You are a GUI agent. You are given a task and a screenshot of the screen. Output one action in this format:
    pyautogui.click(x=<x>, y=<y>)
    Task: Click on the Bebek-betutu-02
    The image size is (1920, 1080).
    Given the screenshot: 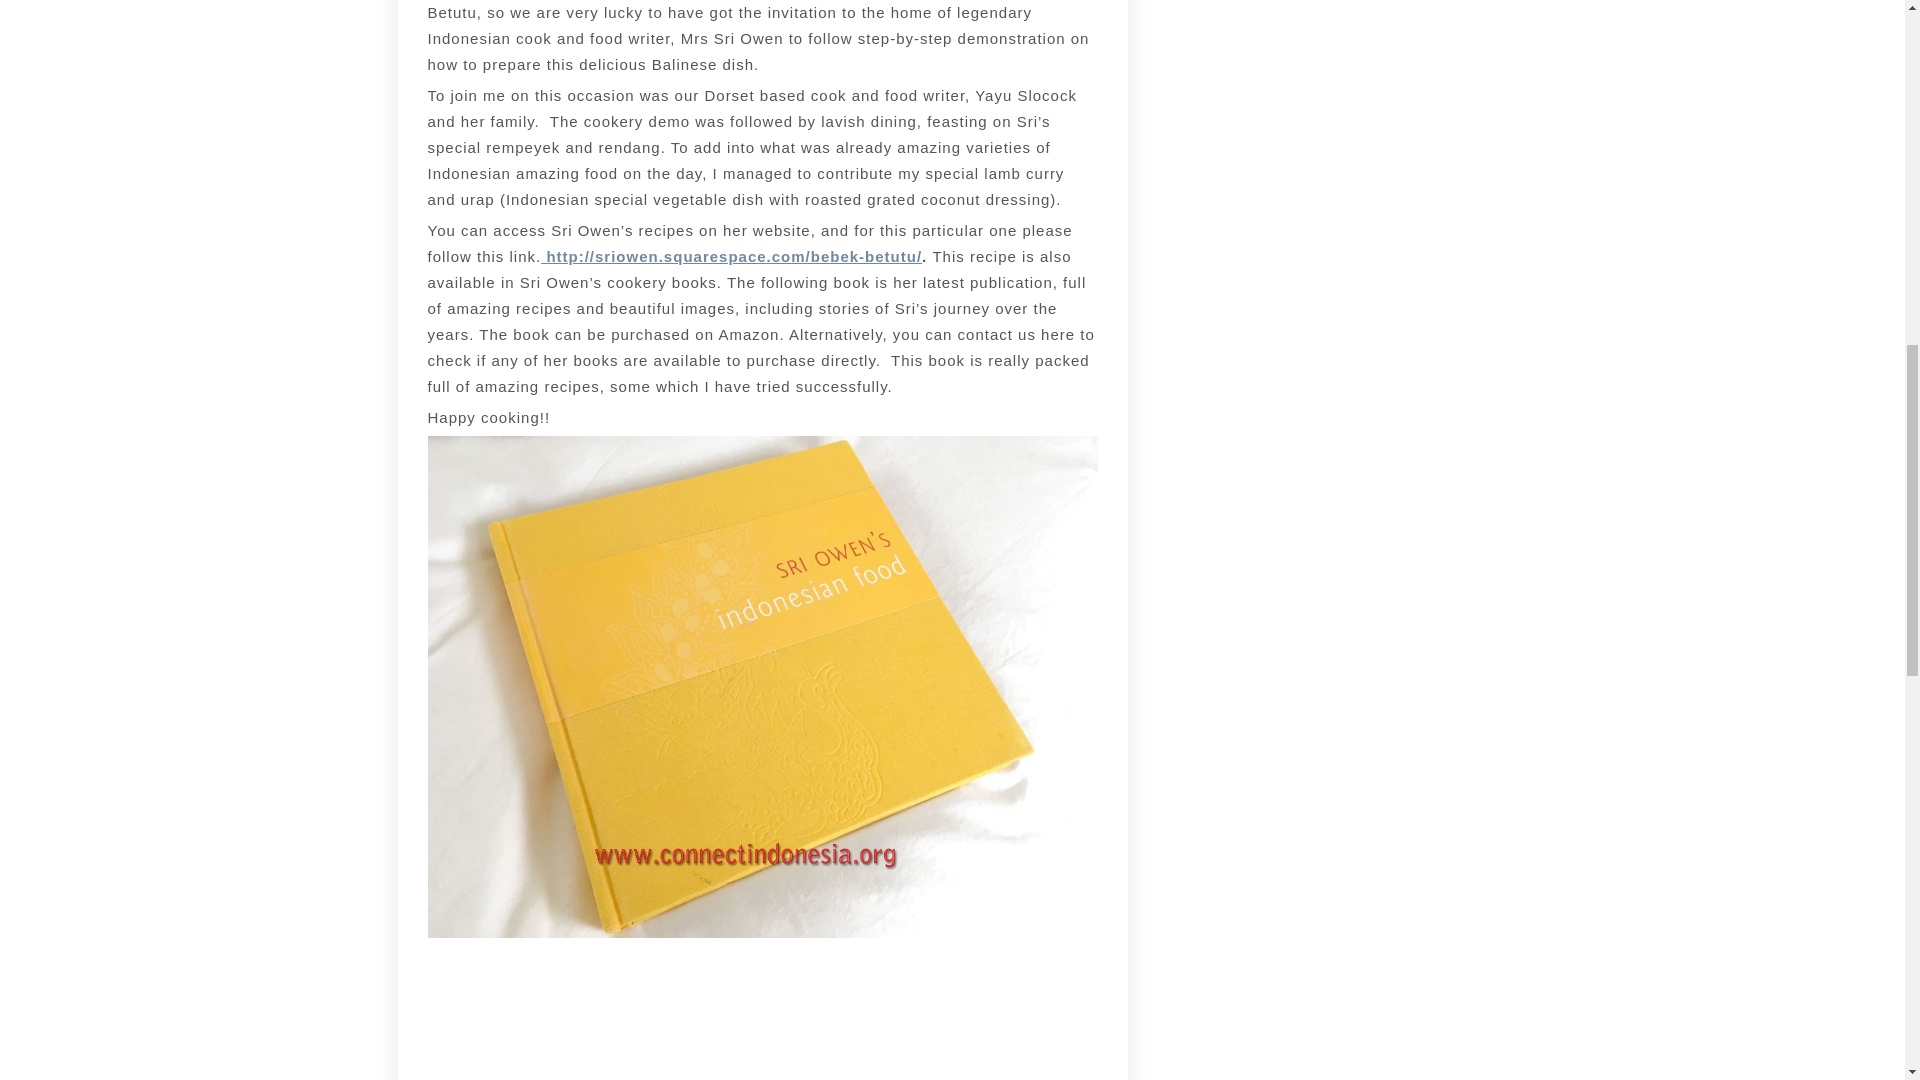 What is the action you would take?
    pyautogui.click(x=986, y=1011)
    